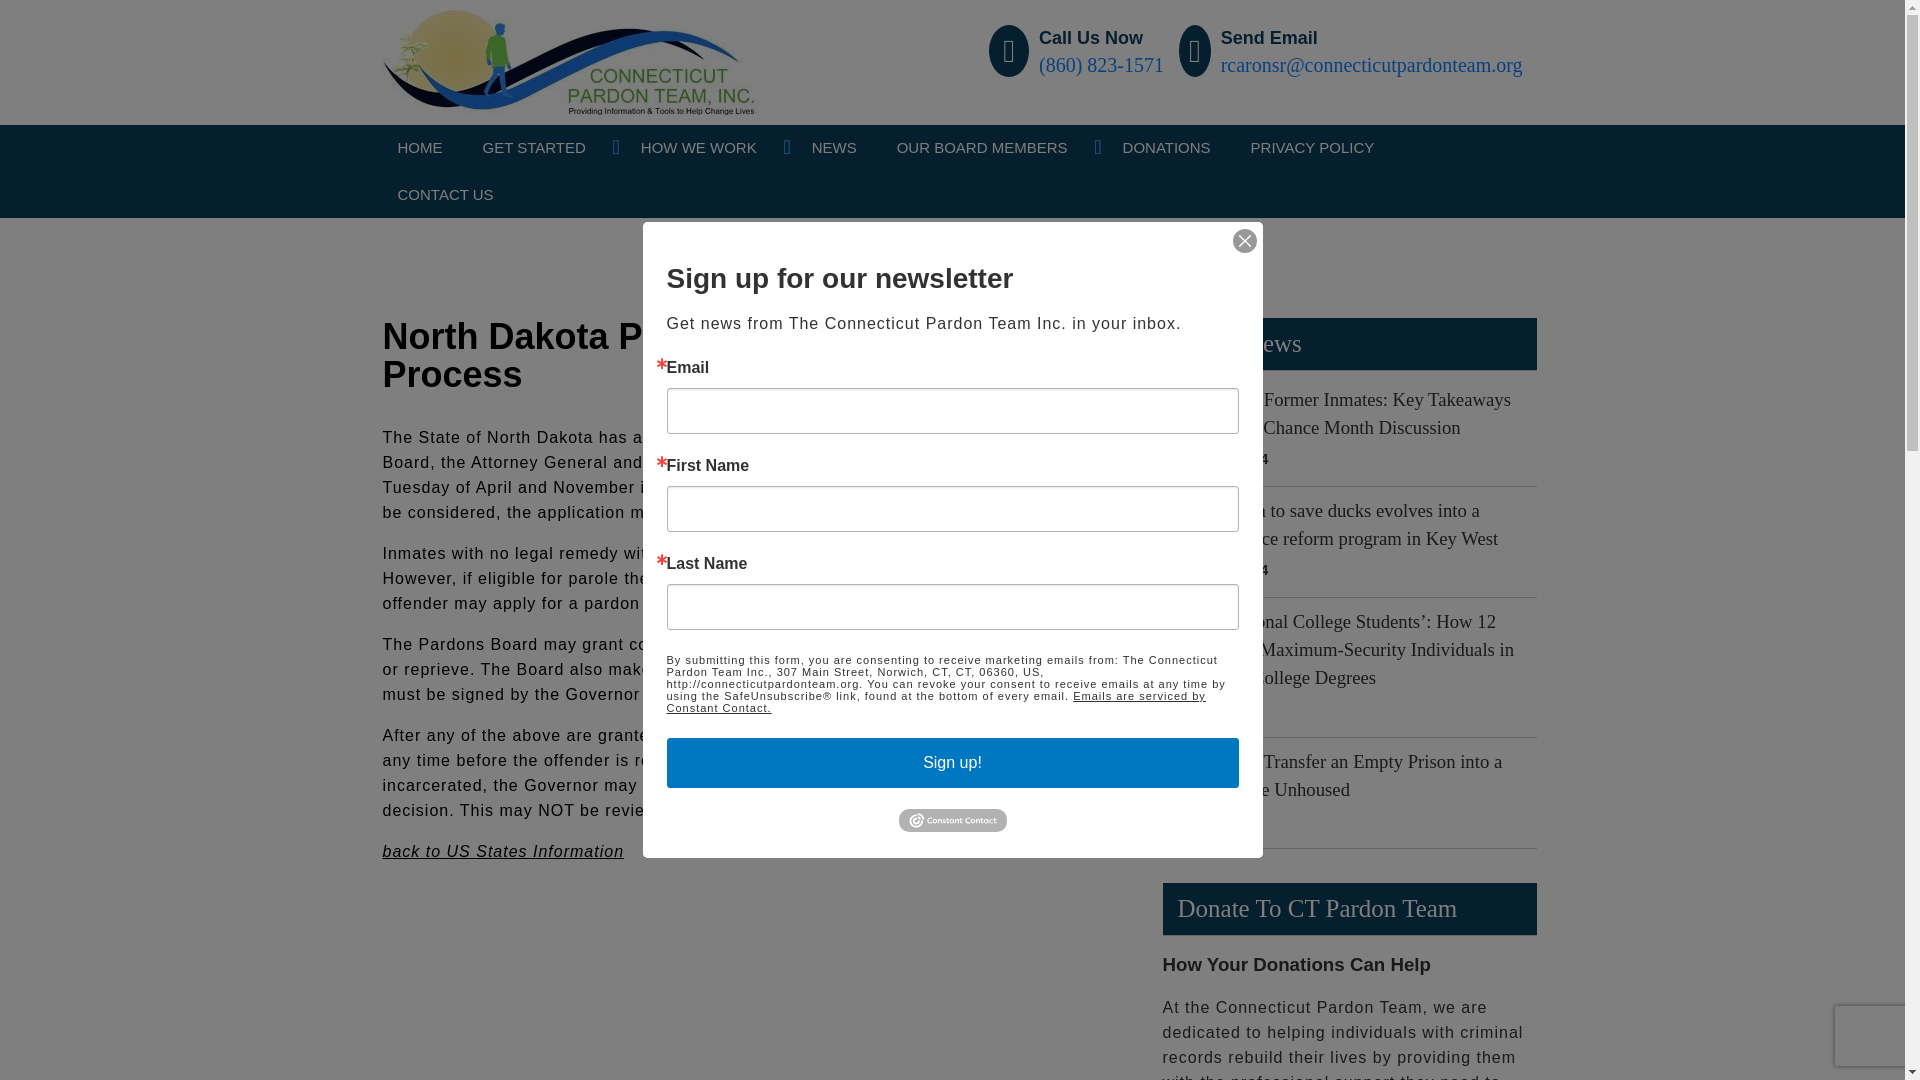  What do you see at coordinates (946, 28) in the screenshot?
I see `Connecticut Pardon Team` at bounding box center [946, 28].